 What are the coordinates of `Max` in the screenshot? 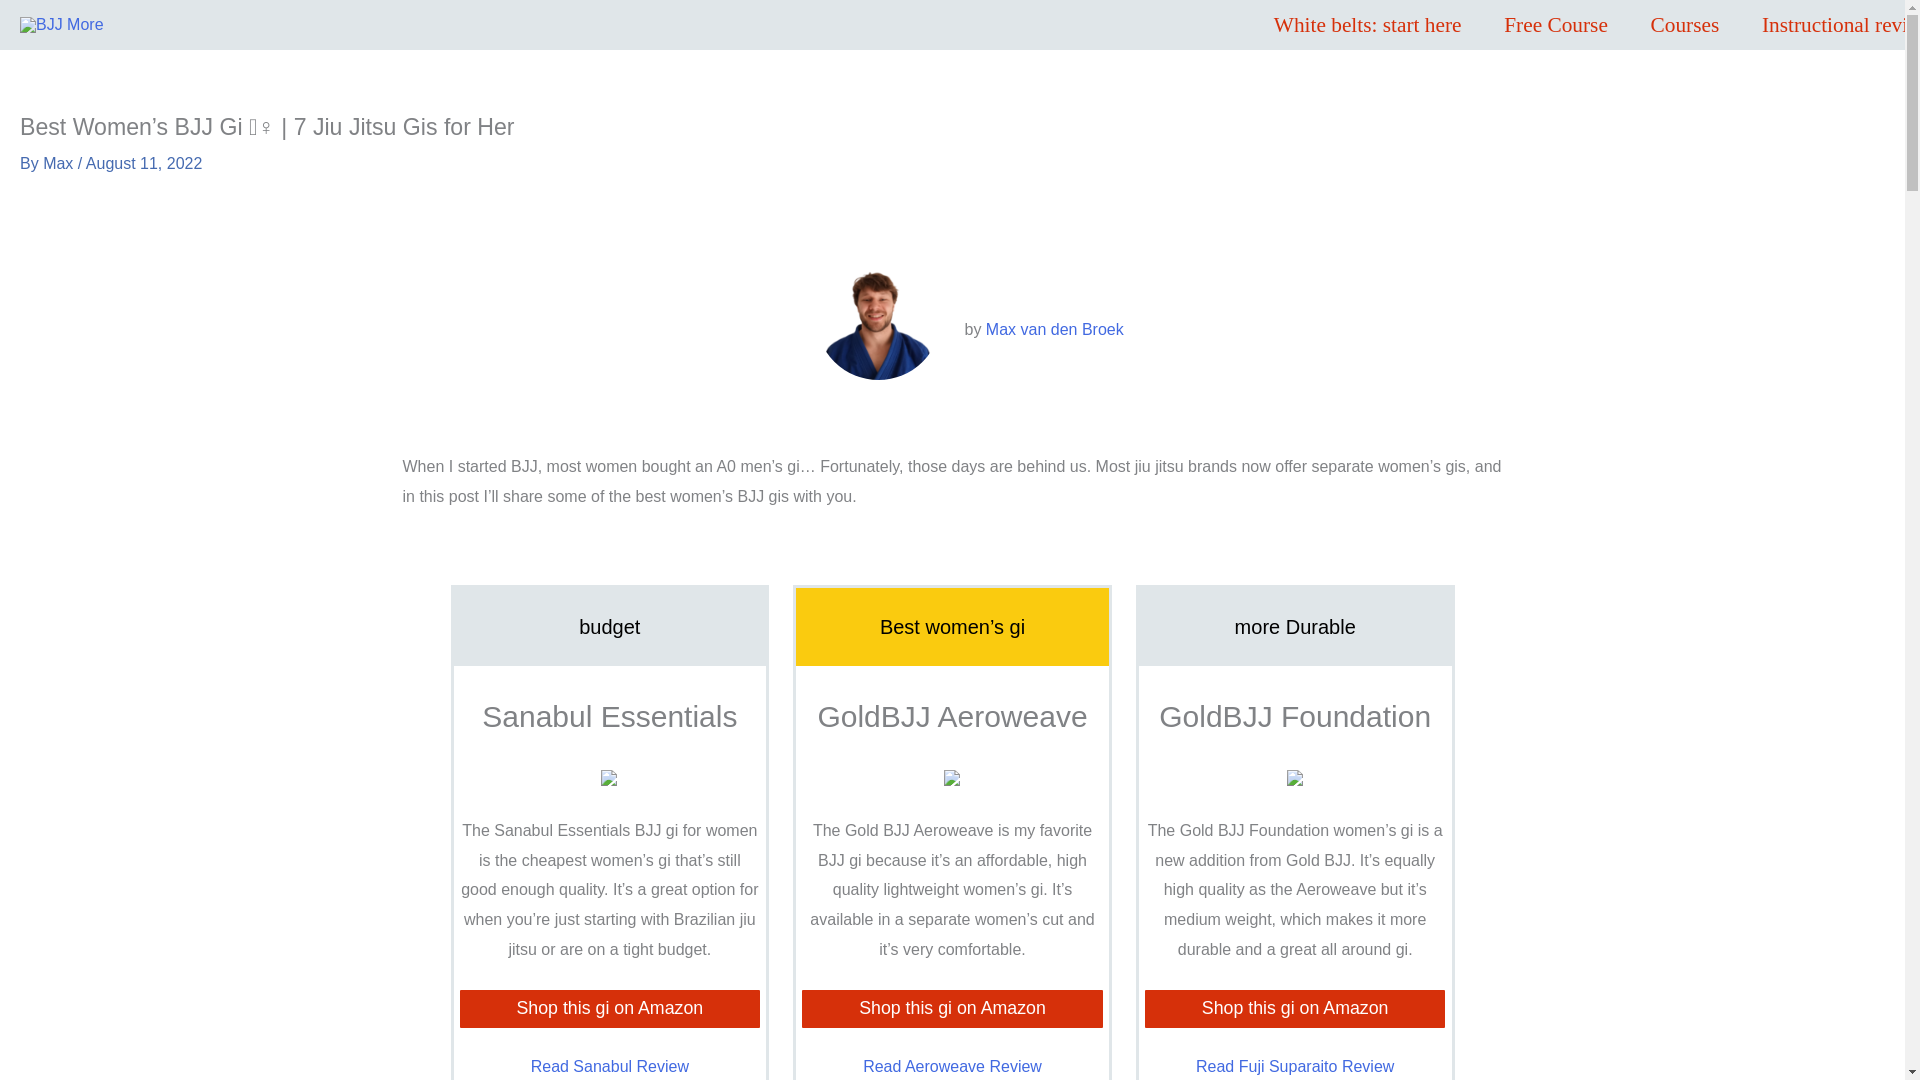 It's located at (60, 163).